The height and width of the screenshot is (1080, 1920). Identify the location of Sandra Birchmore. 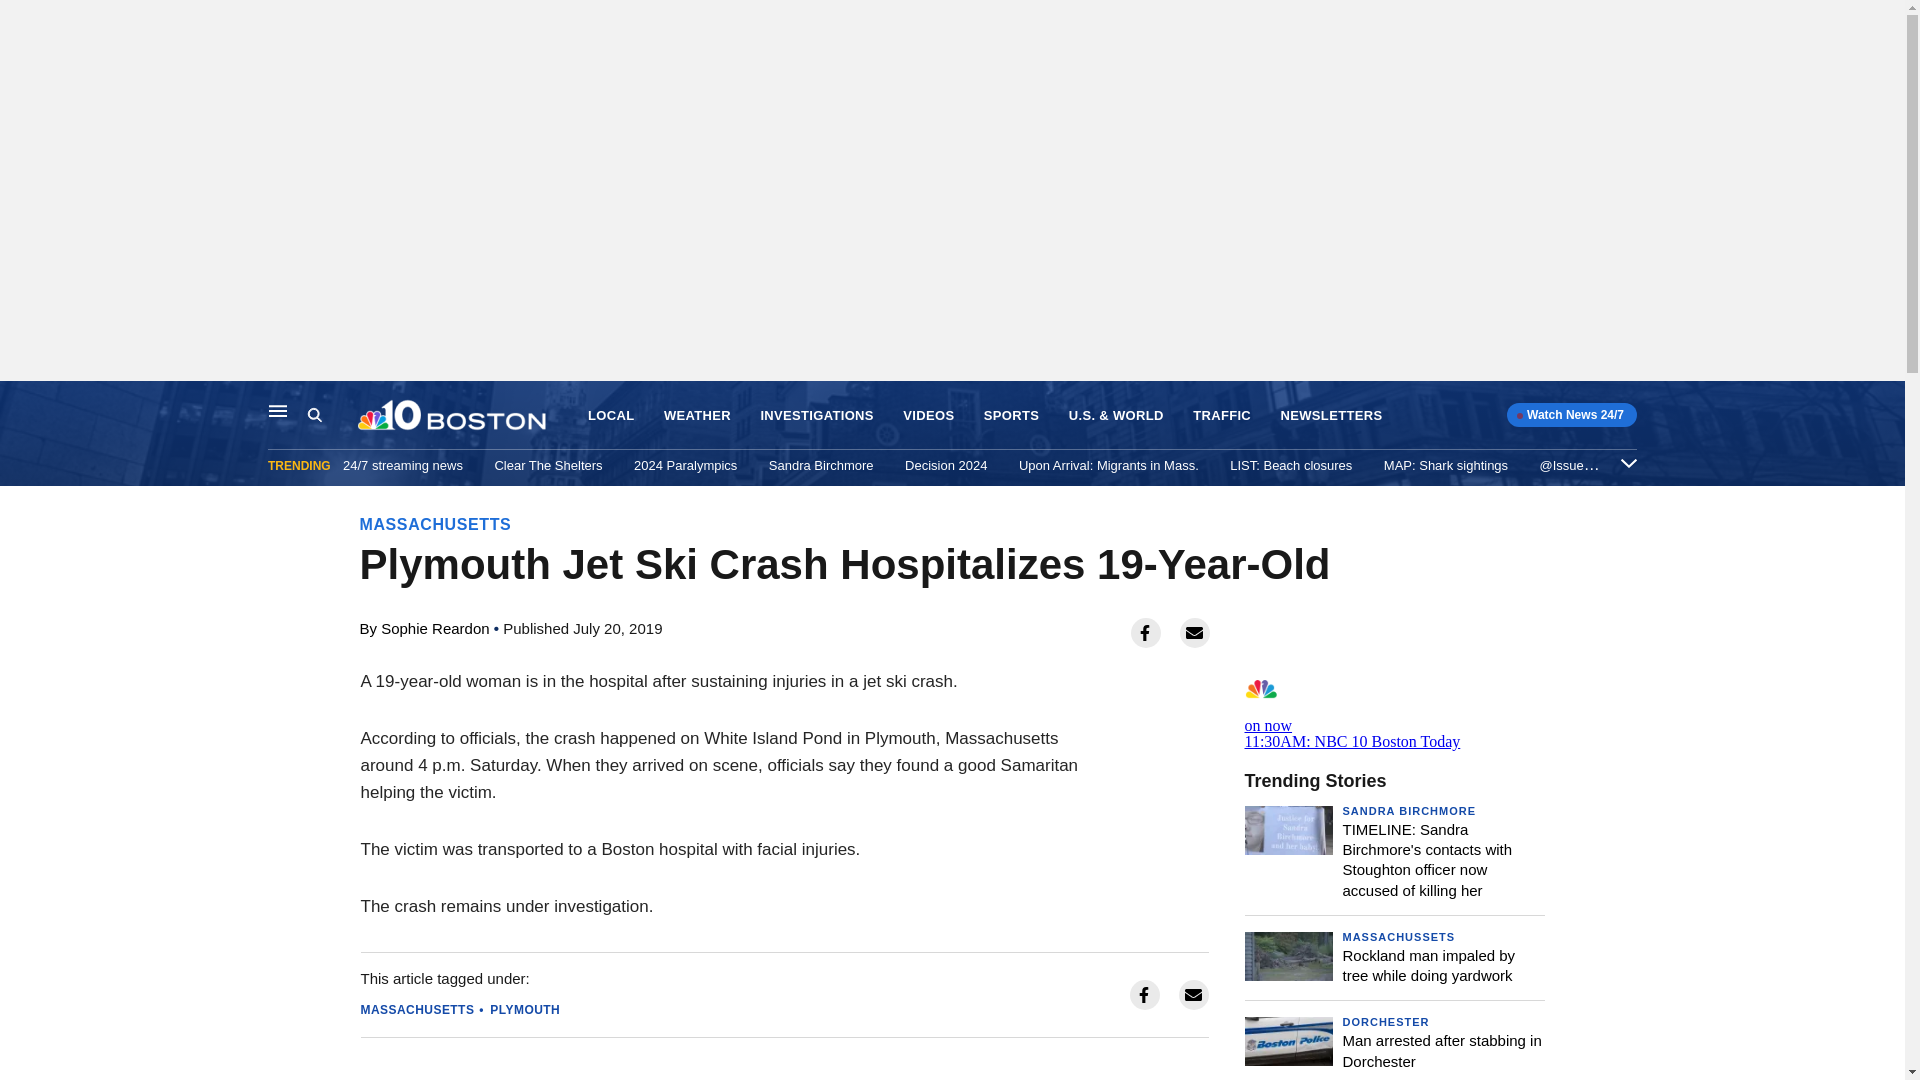
(821, 465).